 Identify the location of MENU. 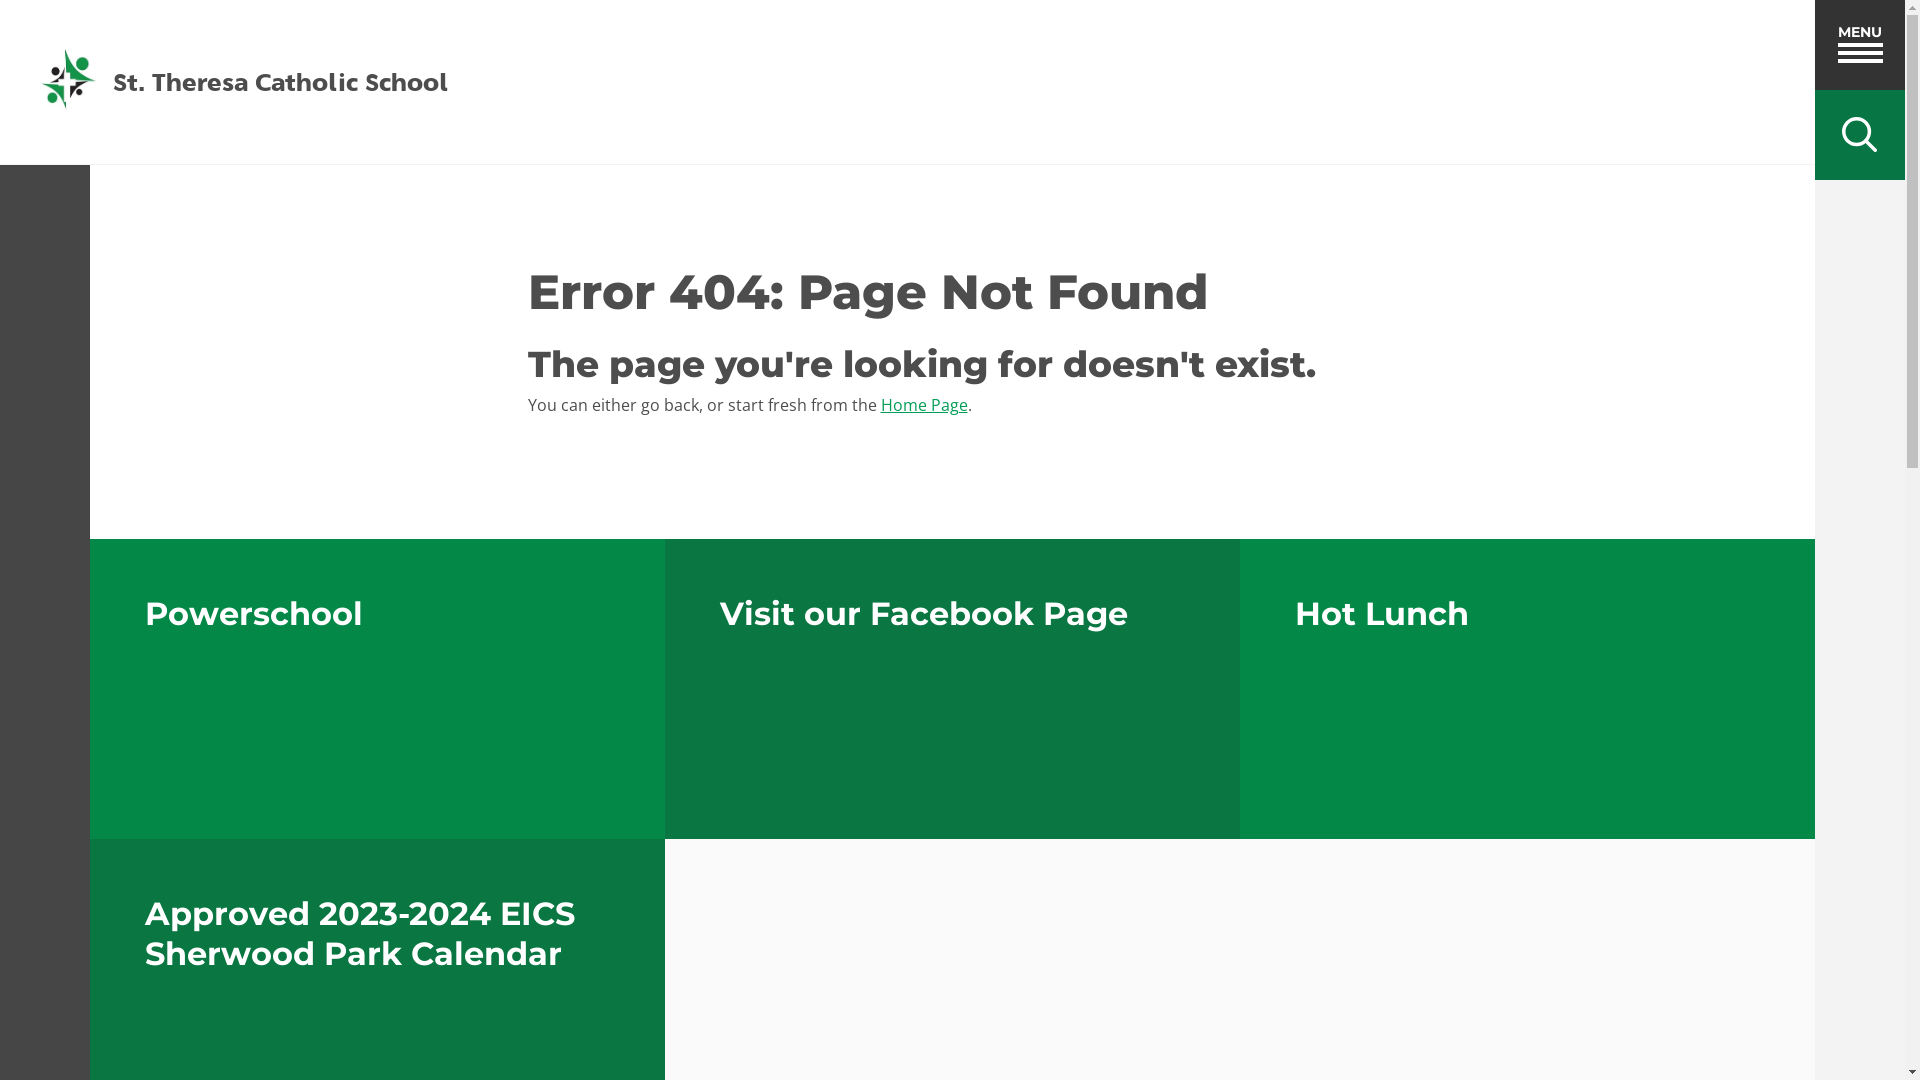
(1860, 45).